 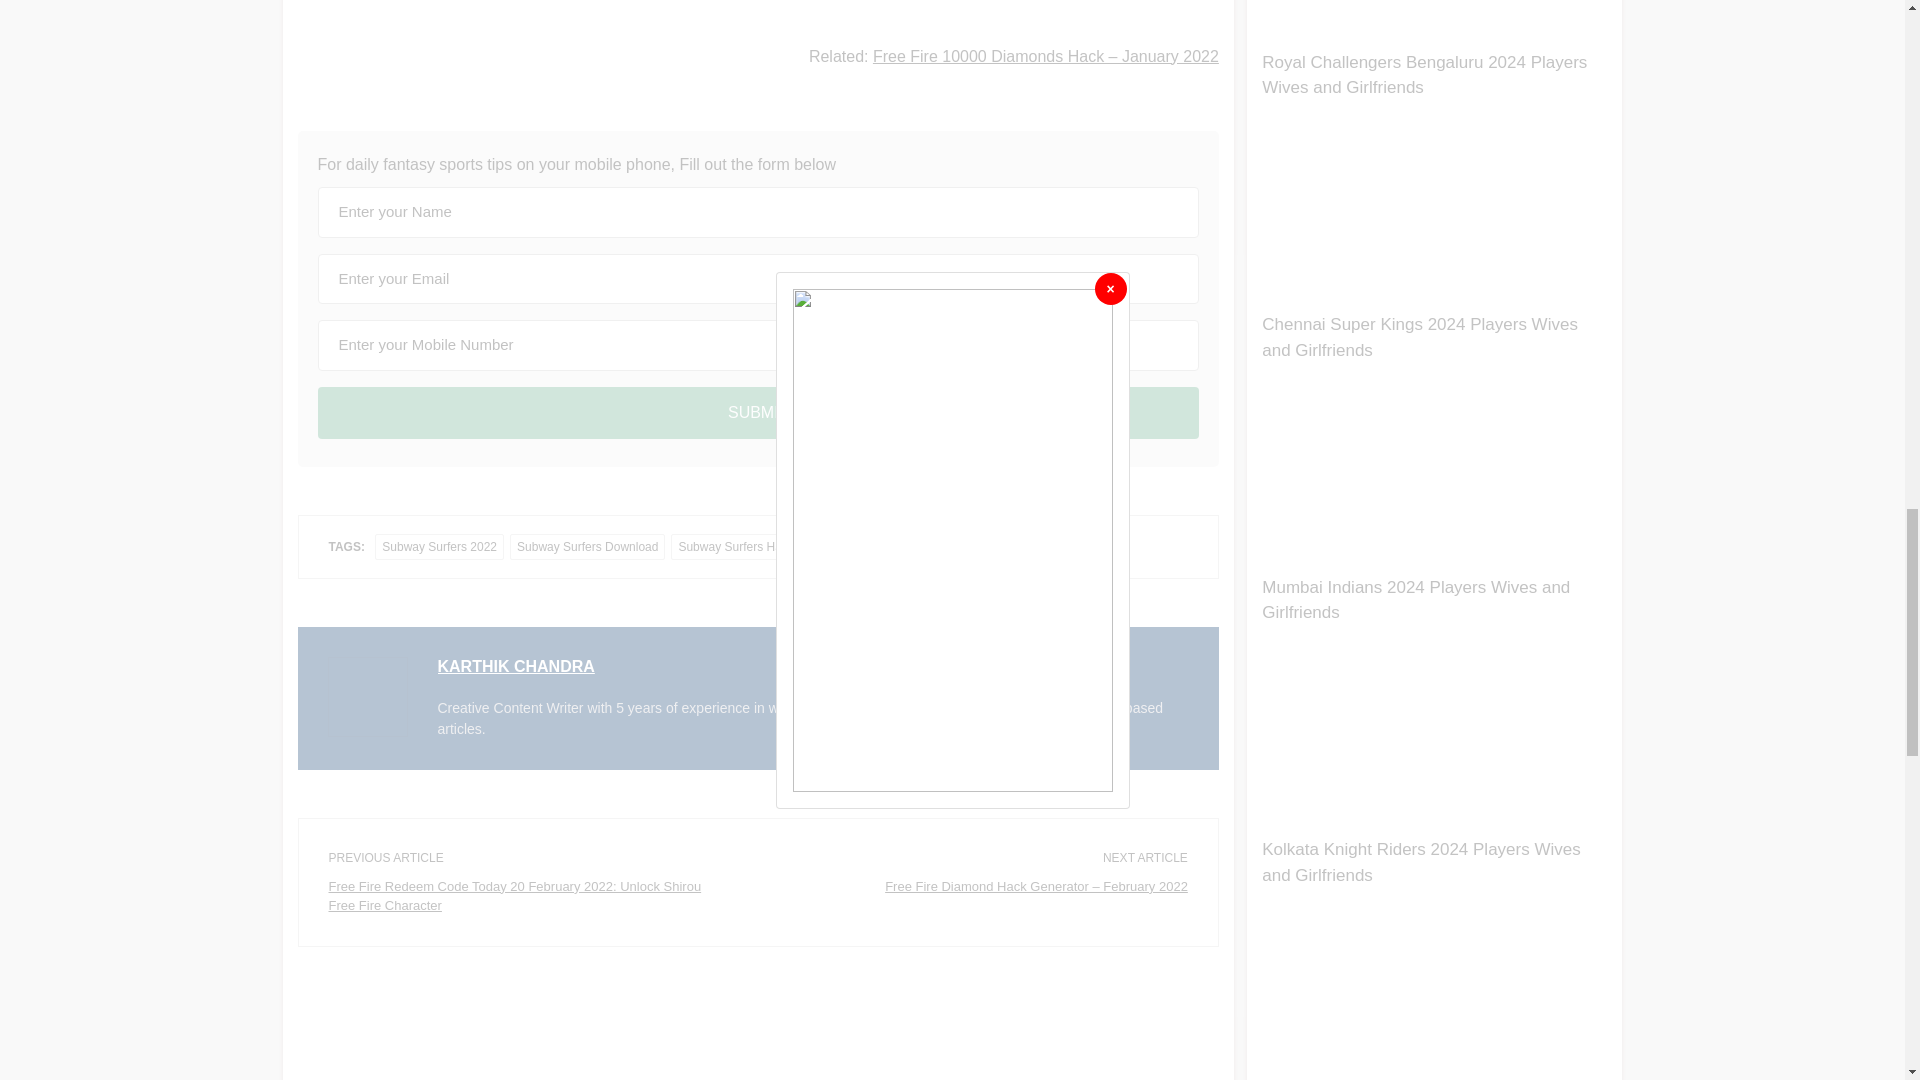 What do you see at coordinates (1416, 600) in the screenshot?
I see `Mumbai Indians 2024 Players Wives and Girlfriends` at bounding box center [1416, 600].